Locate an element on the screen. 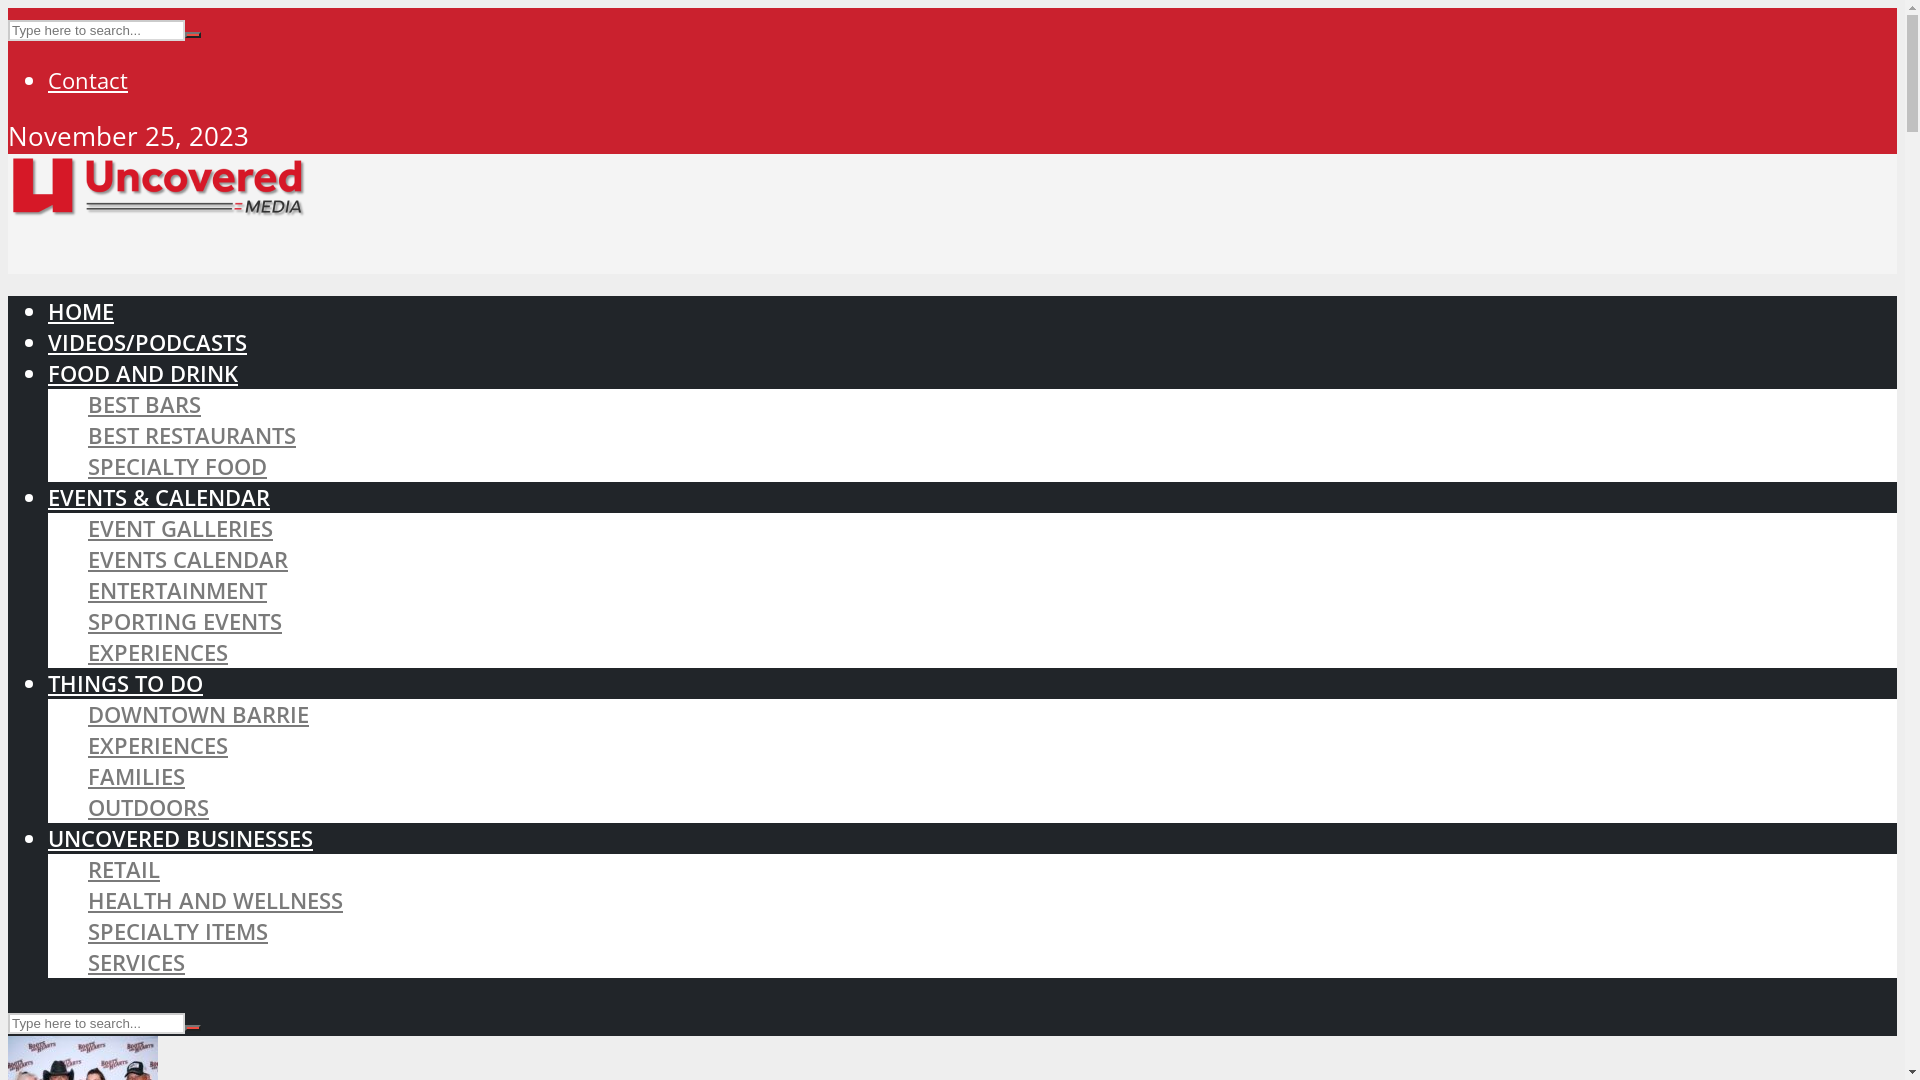  SERVICES is located at coordinates (136, 962).